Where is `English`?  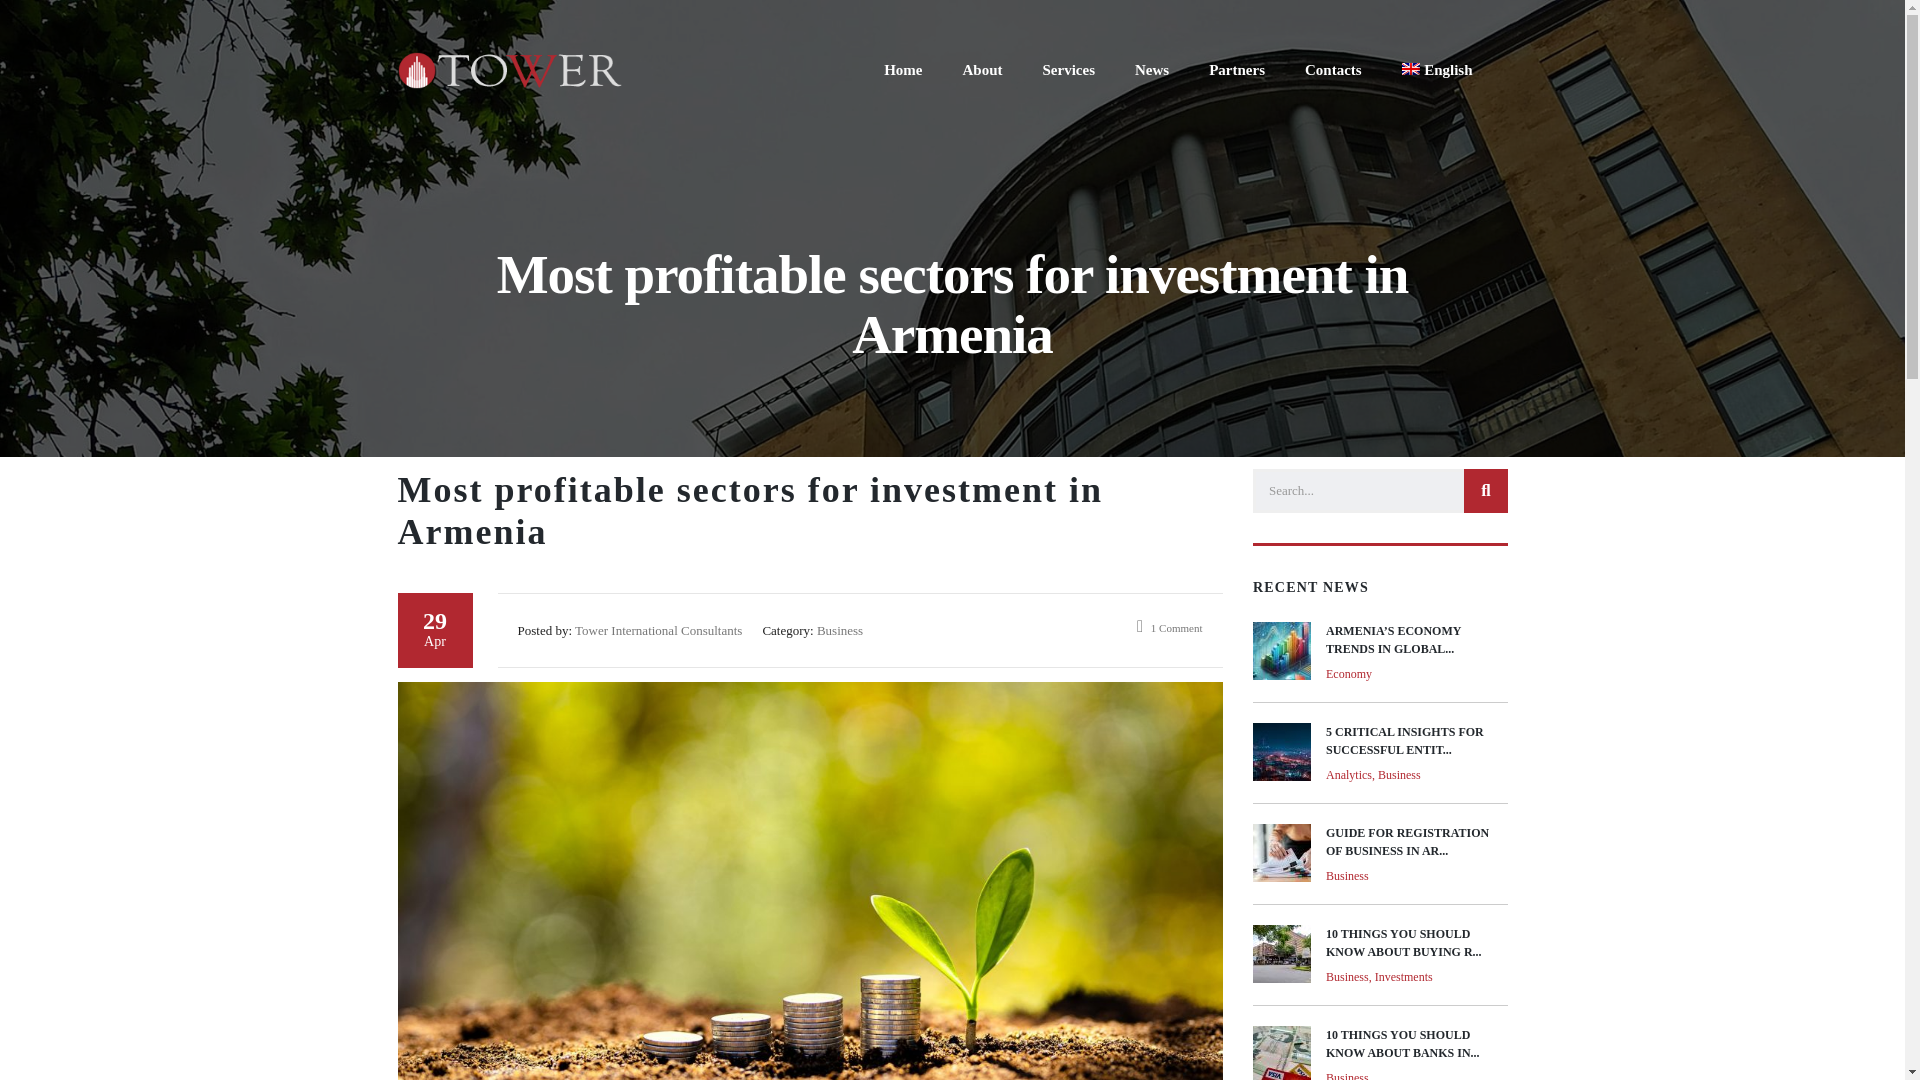
English is located at coordinates (1280, 651).